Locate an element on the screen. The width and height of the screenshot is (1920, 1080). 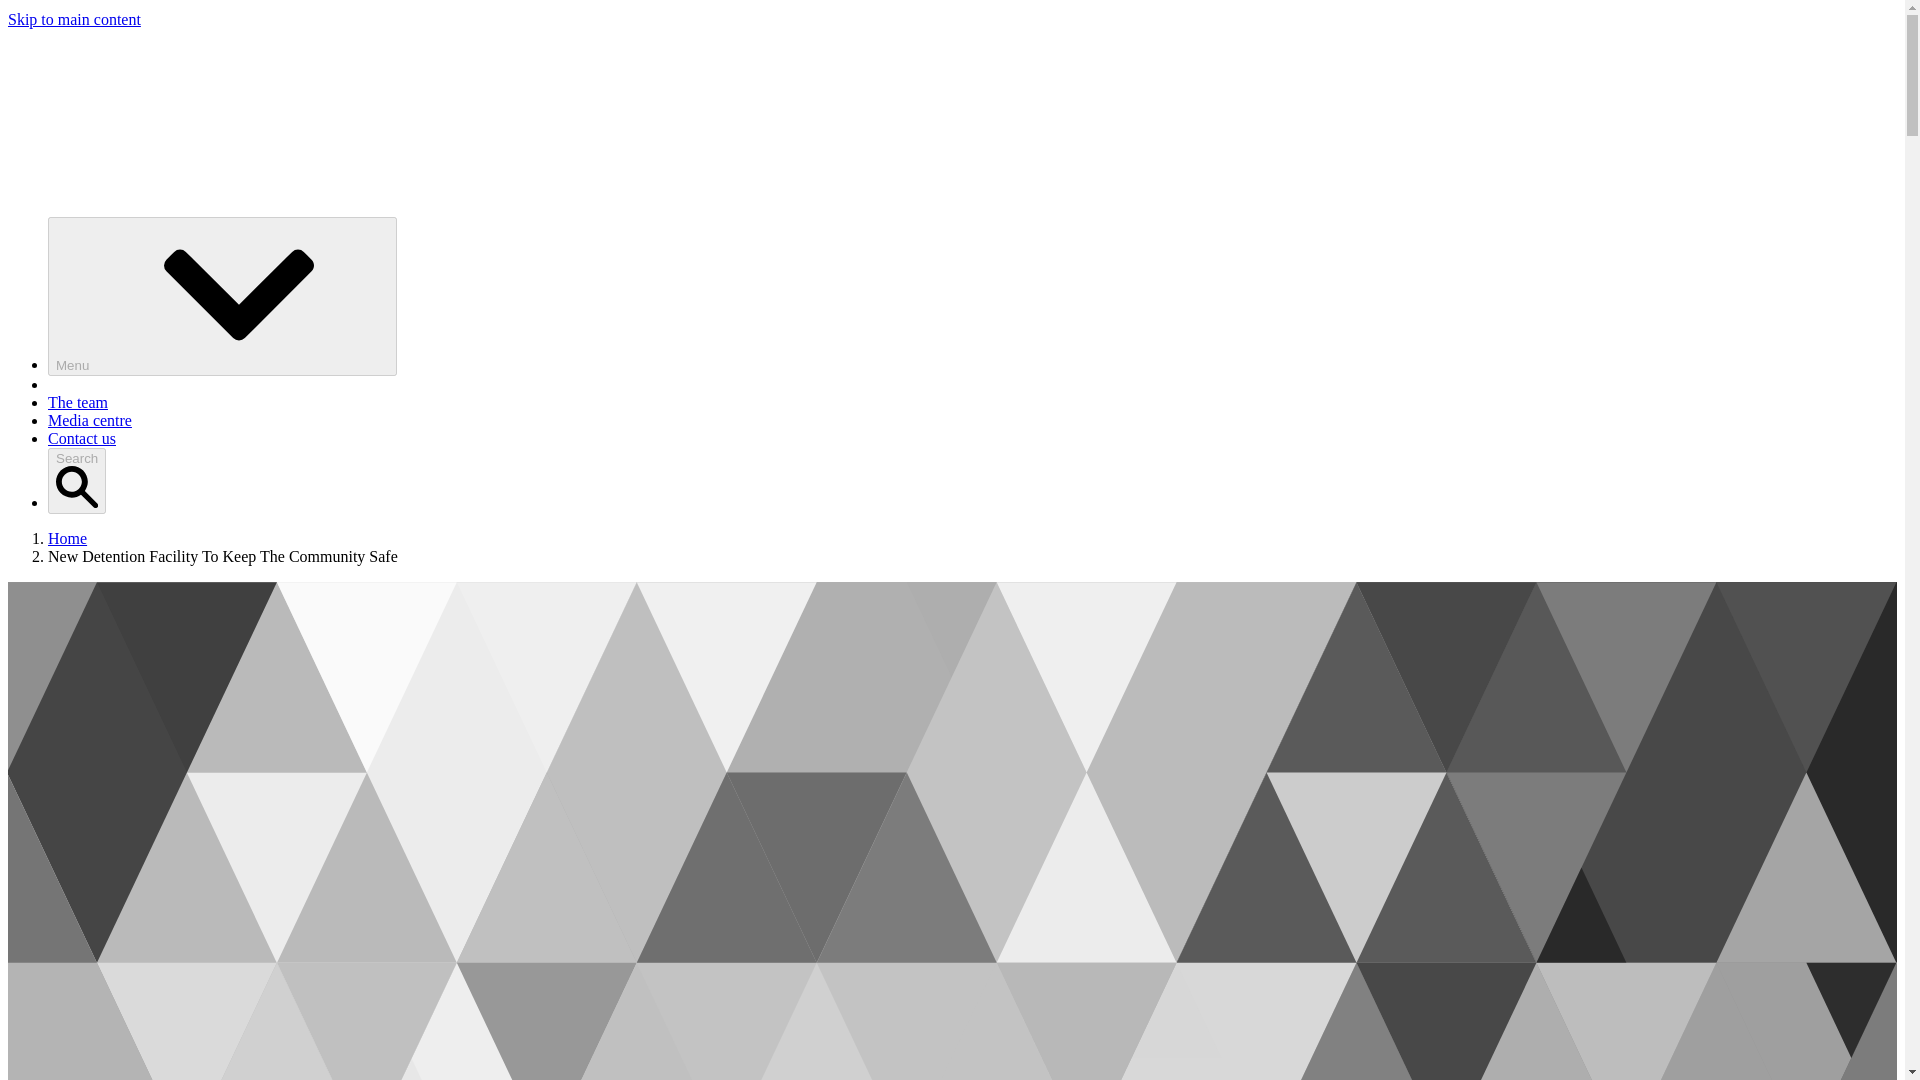
Skip to main content is located at coordinates (74, 19).